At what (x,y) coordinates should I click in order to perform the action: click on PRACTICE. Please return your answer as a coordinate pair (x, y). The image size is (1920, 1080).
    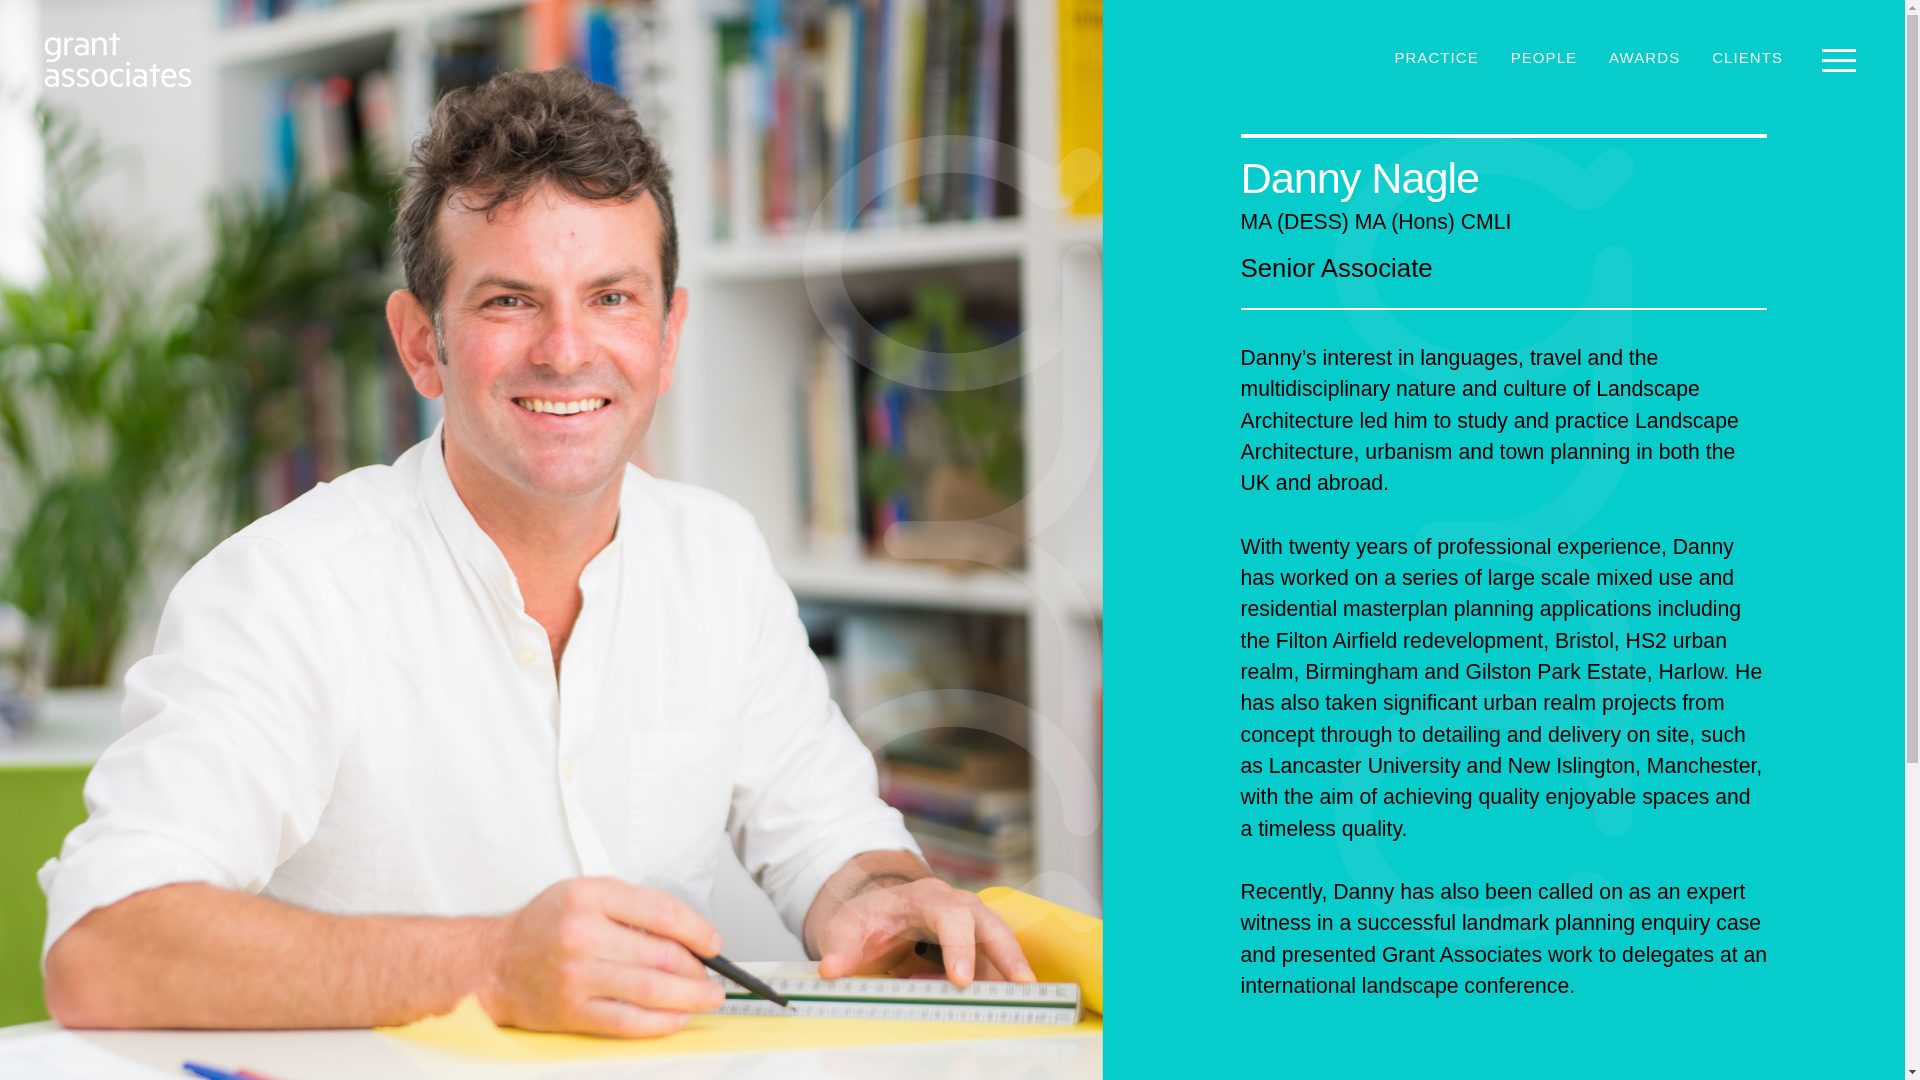
    Looking at the image, I should click on (1436, 58).